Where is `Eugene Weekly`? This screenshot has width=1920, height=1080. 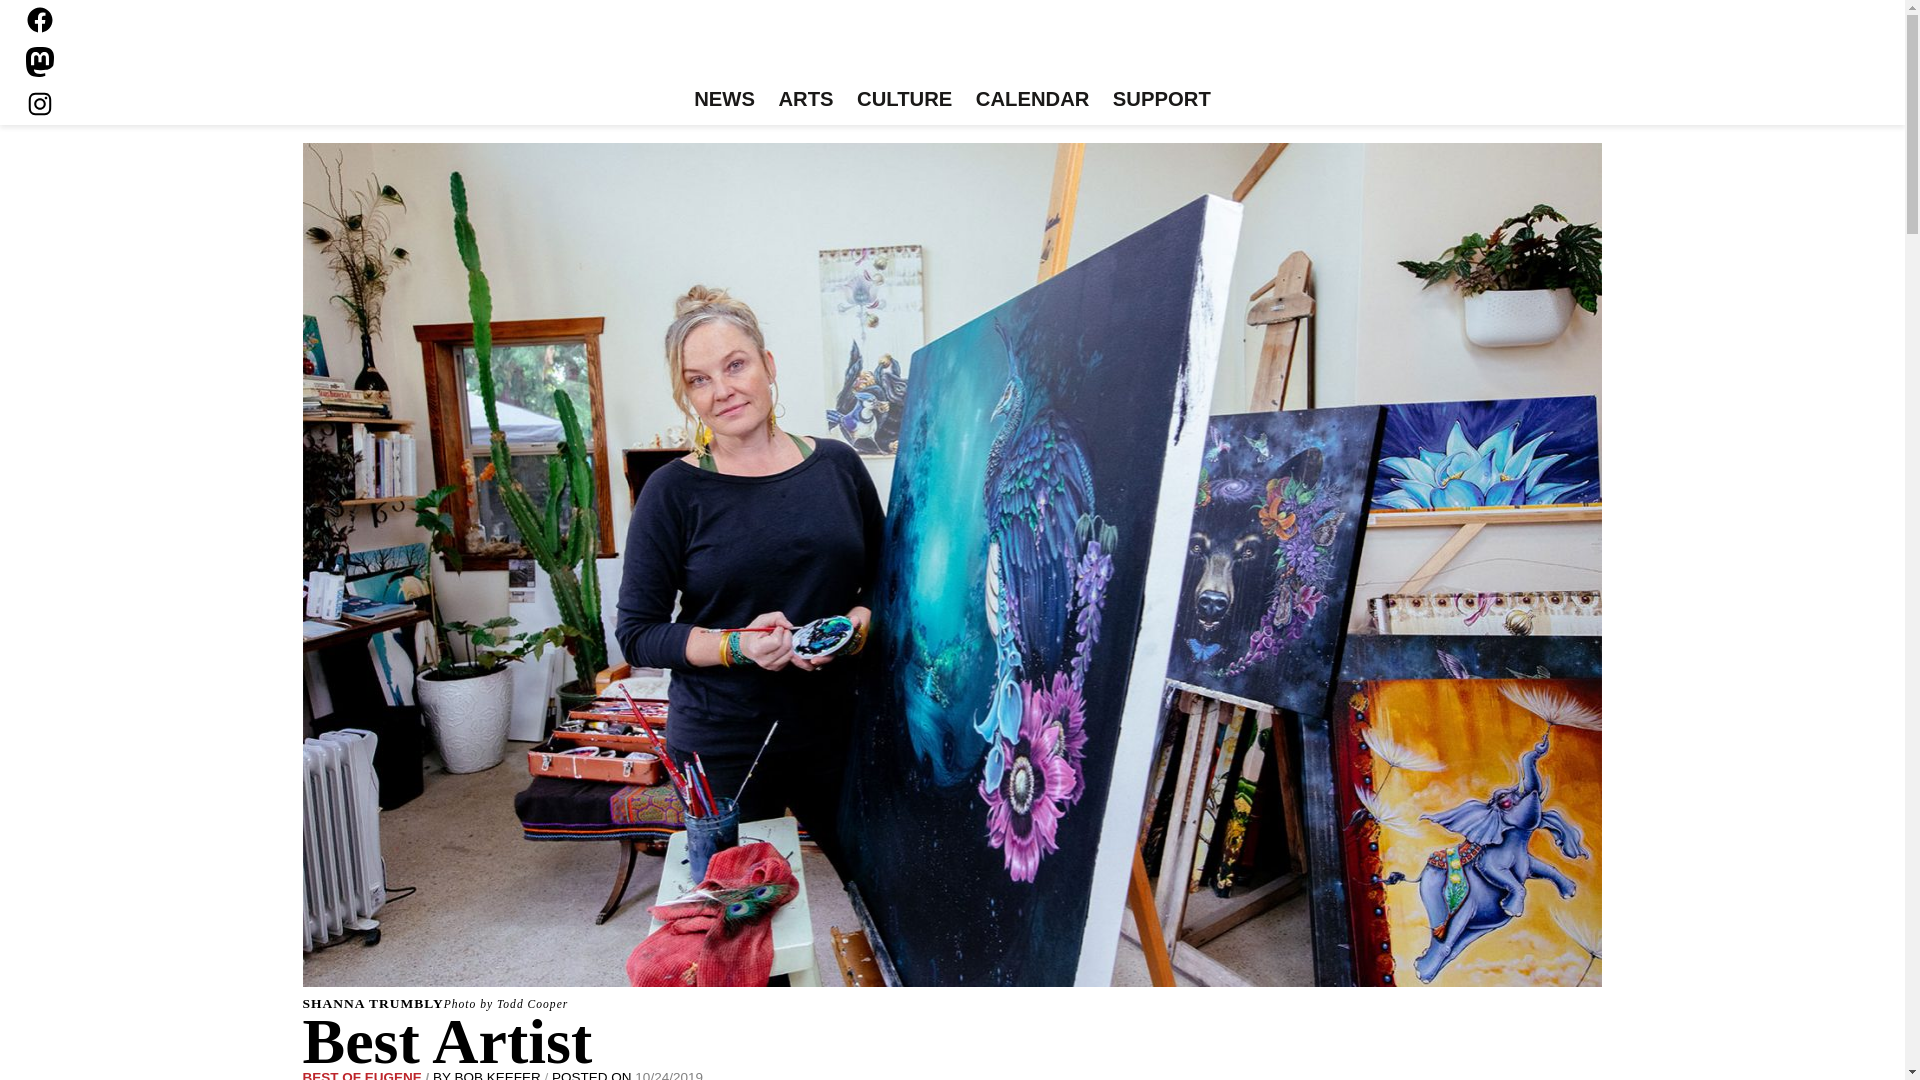
Eugene Weekly is located at coordinates (952, 48).